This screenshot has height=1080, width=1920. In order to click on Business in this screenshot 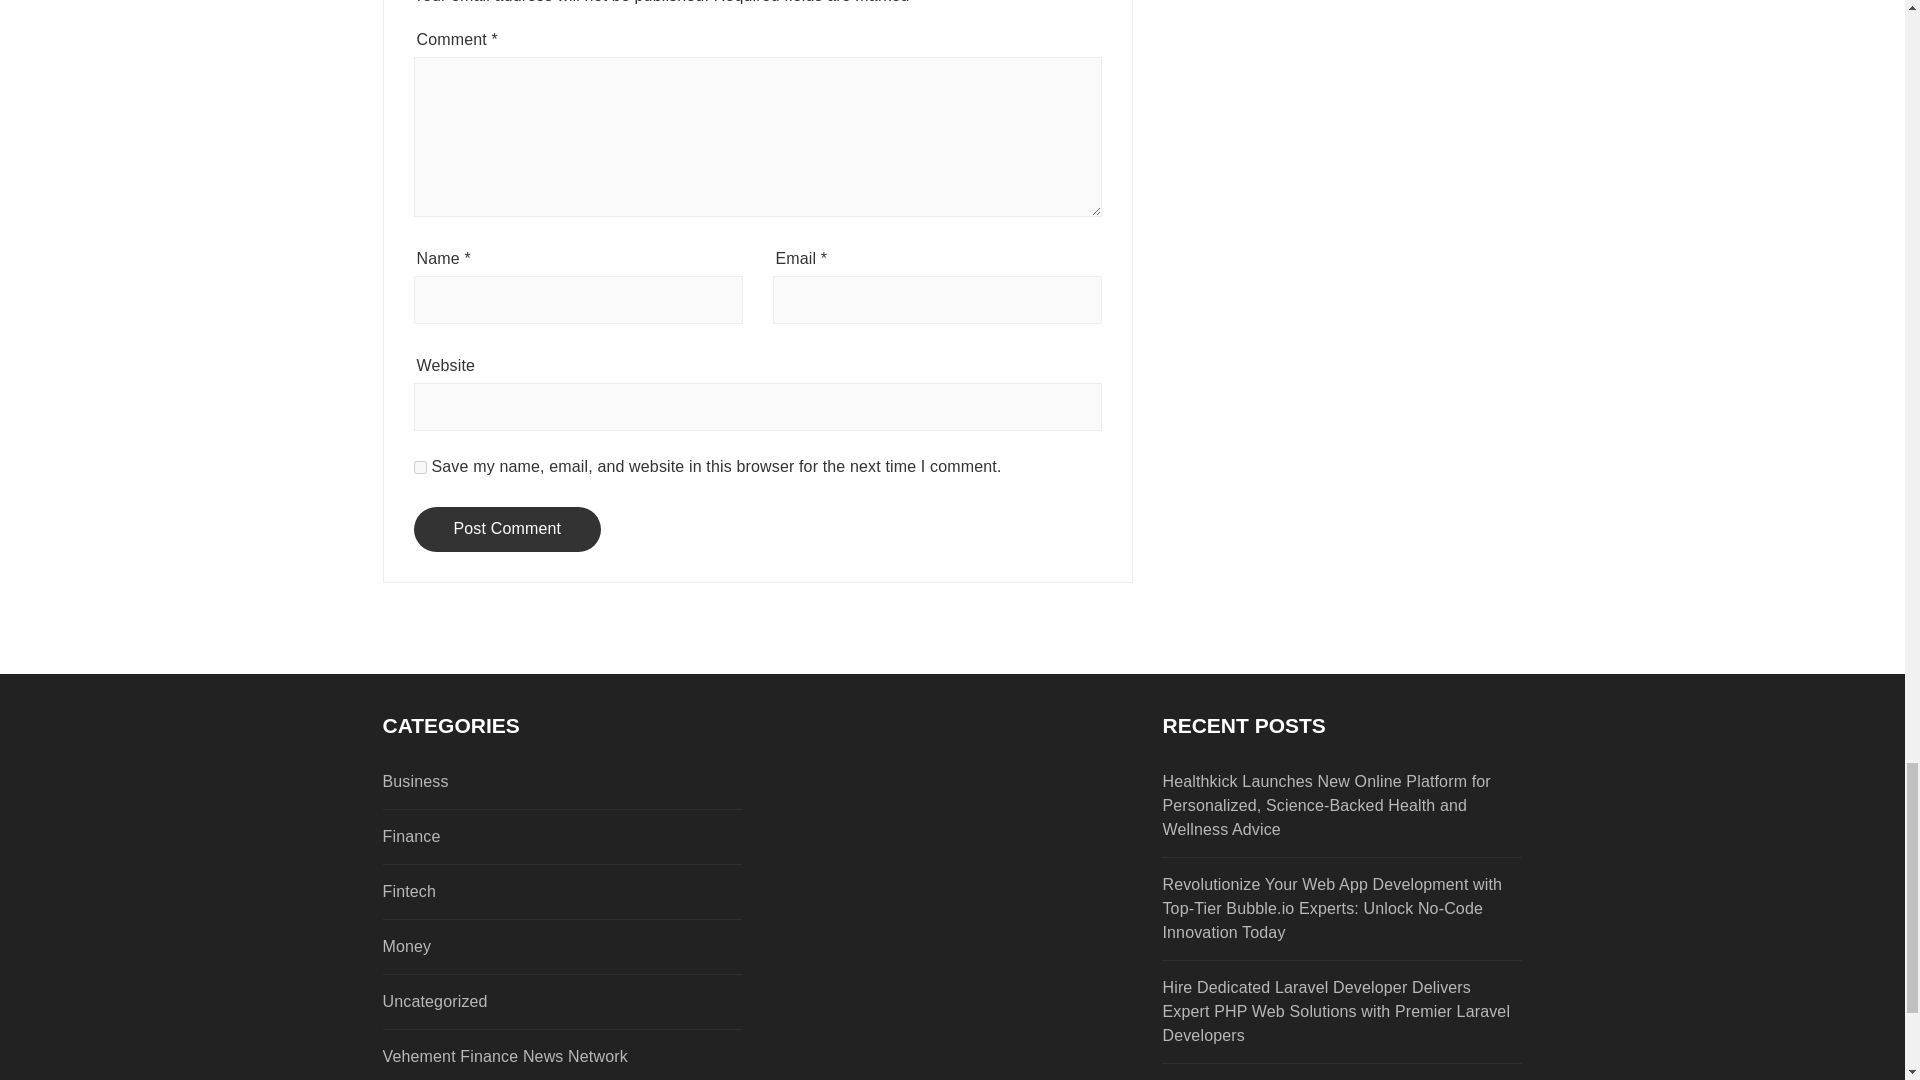, I will do `click(526, 782)`.